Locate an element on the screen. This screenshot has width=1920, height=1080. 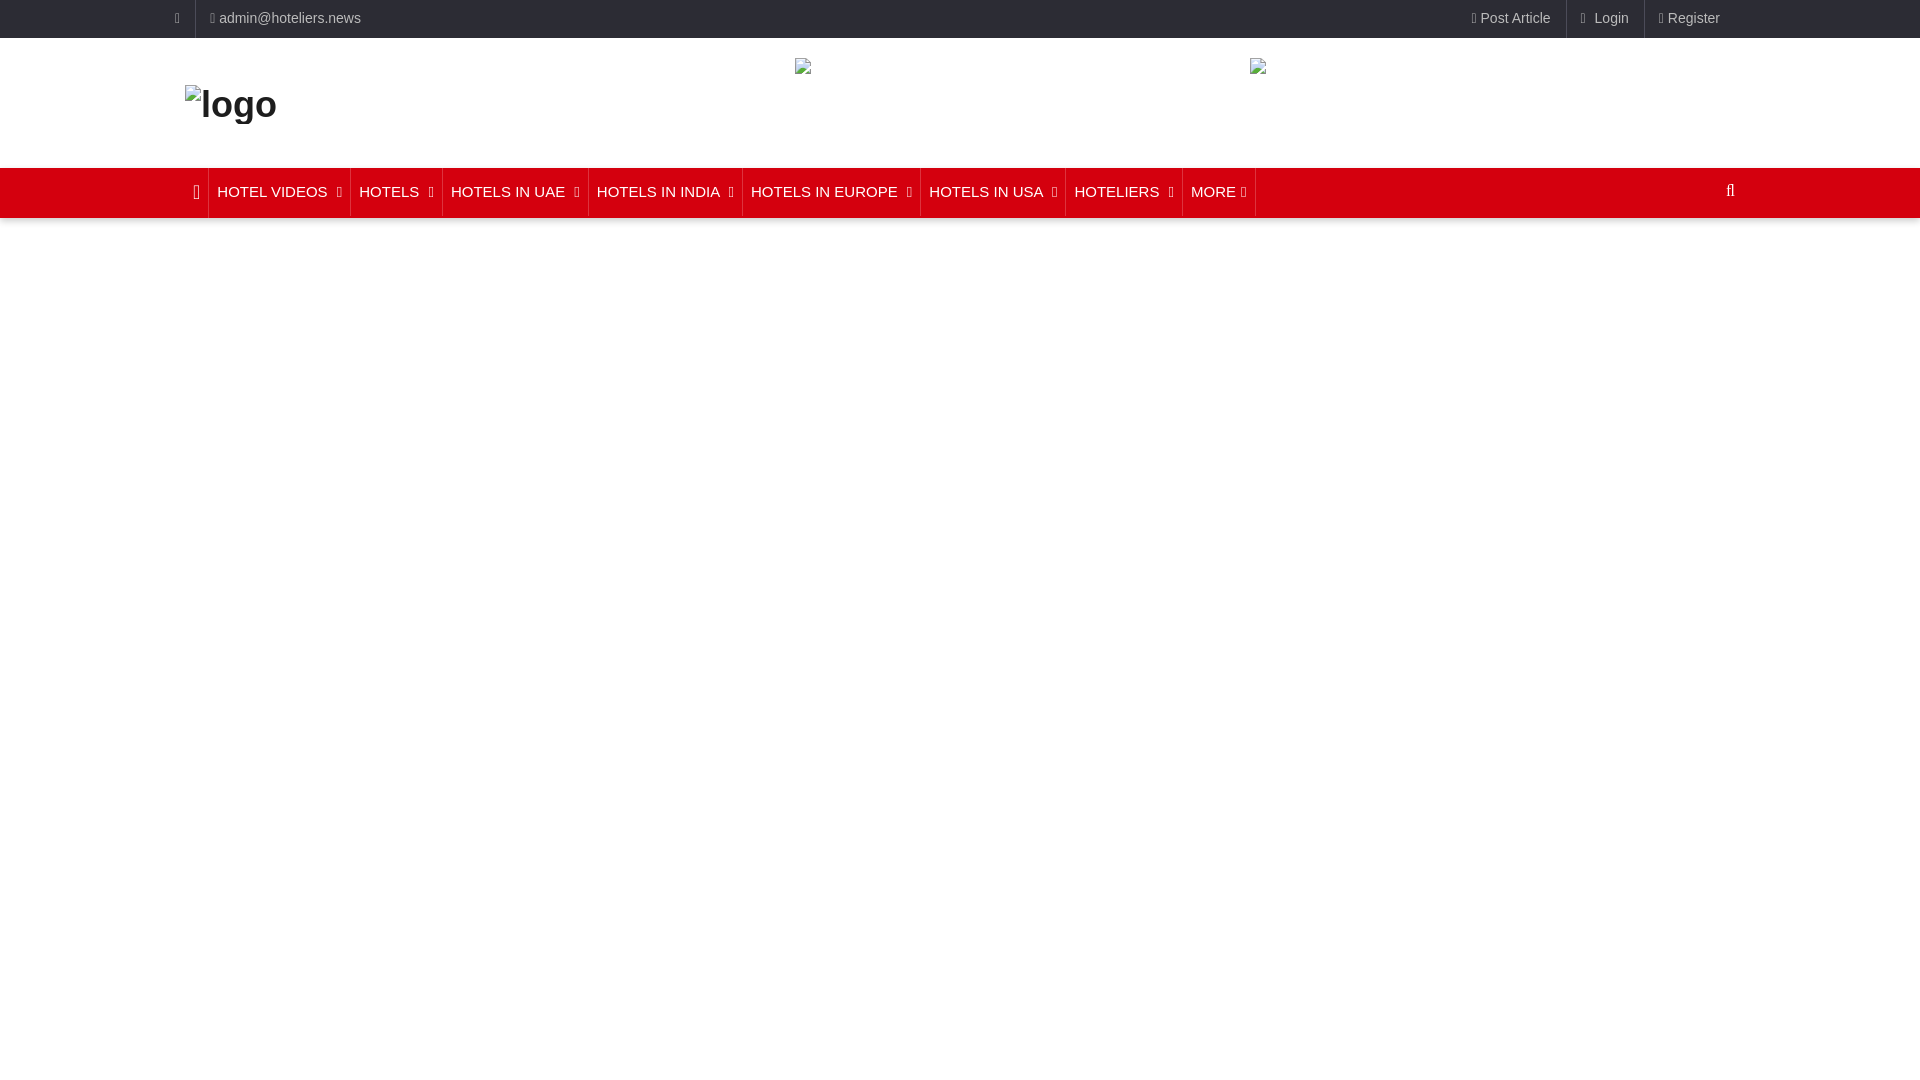
Register is located at coordinates (1689, 18).